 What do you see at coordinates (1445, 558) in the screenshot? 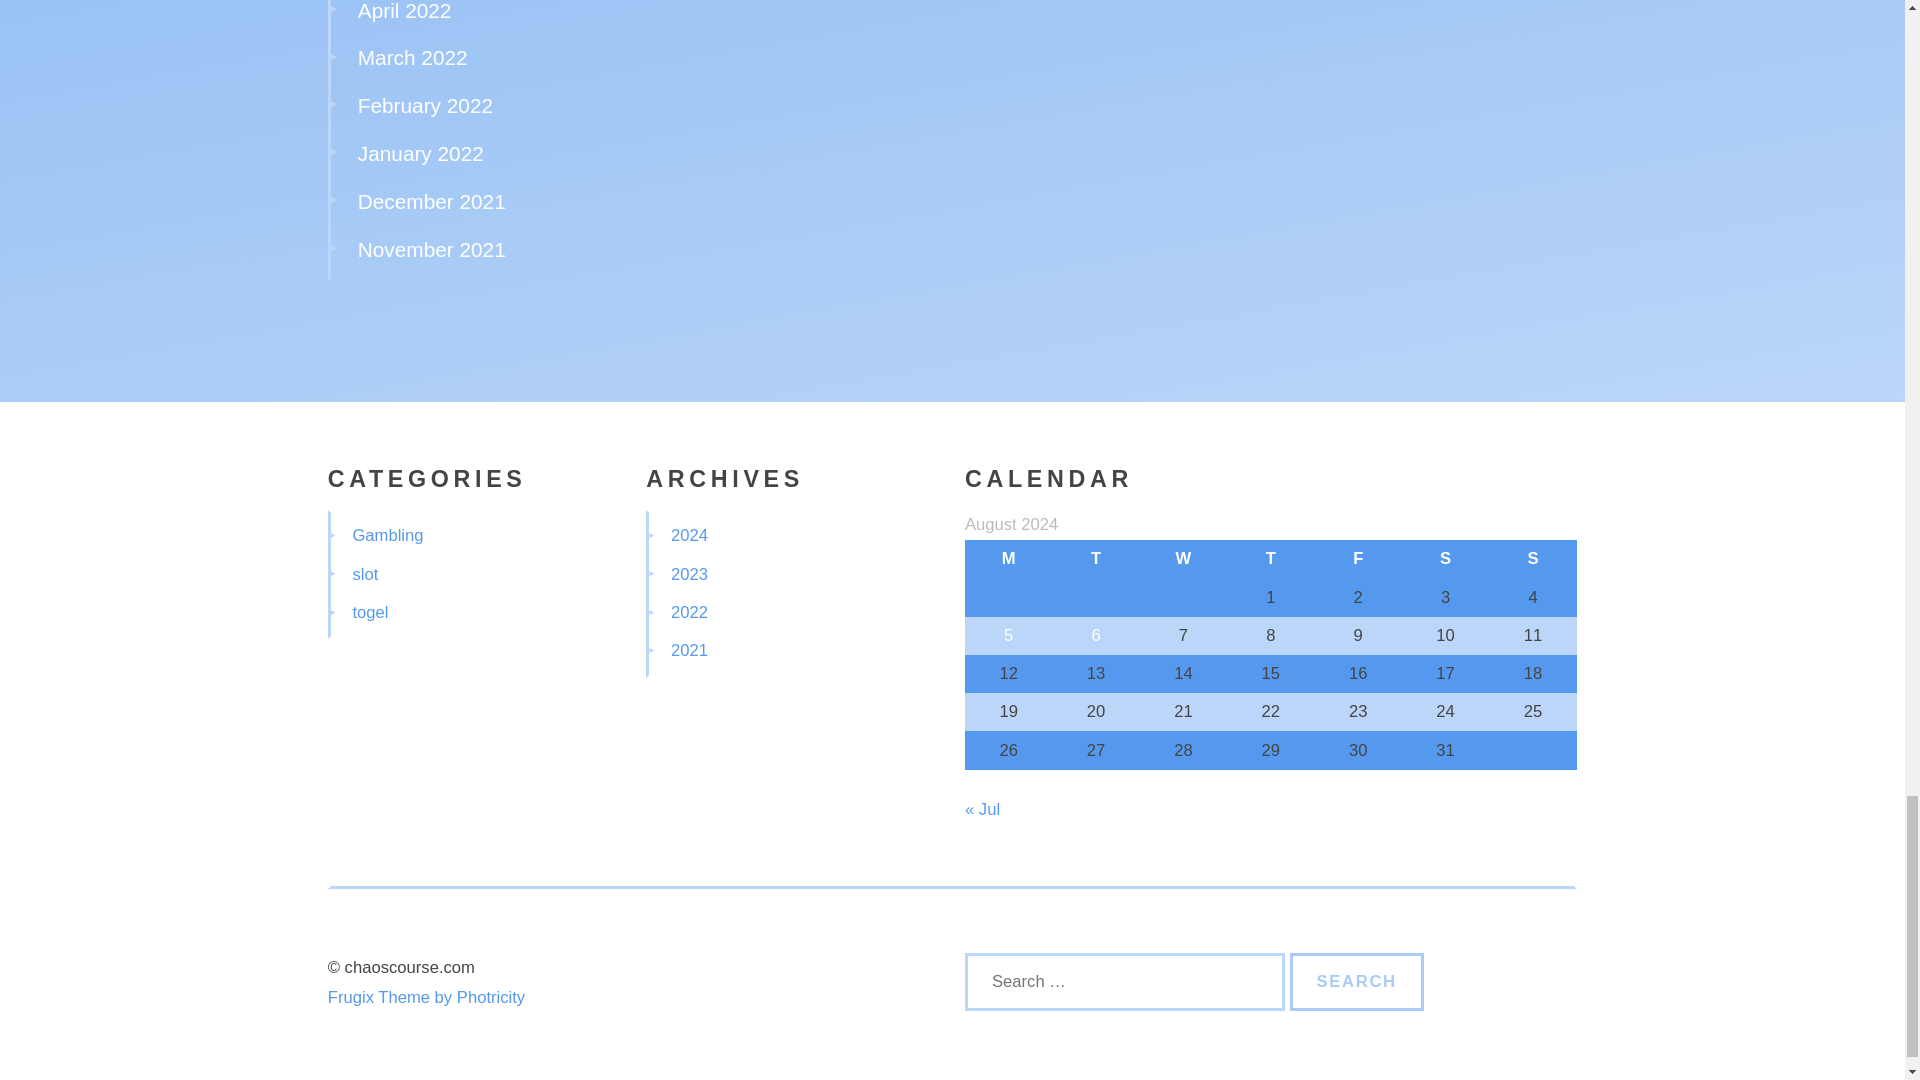
I see `Saturday` at bounding box center [1445, 558].